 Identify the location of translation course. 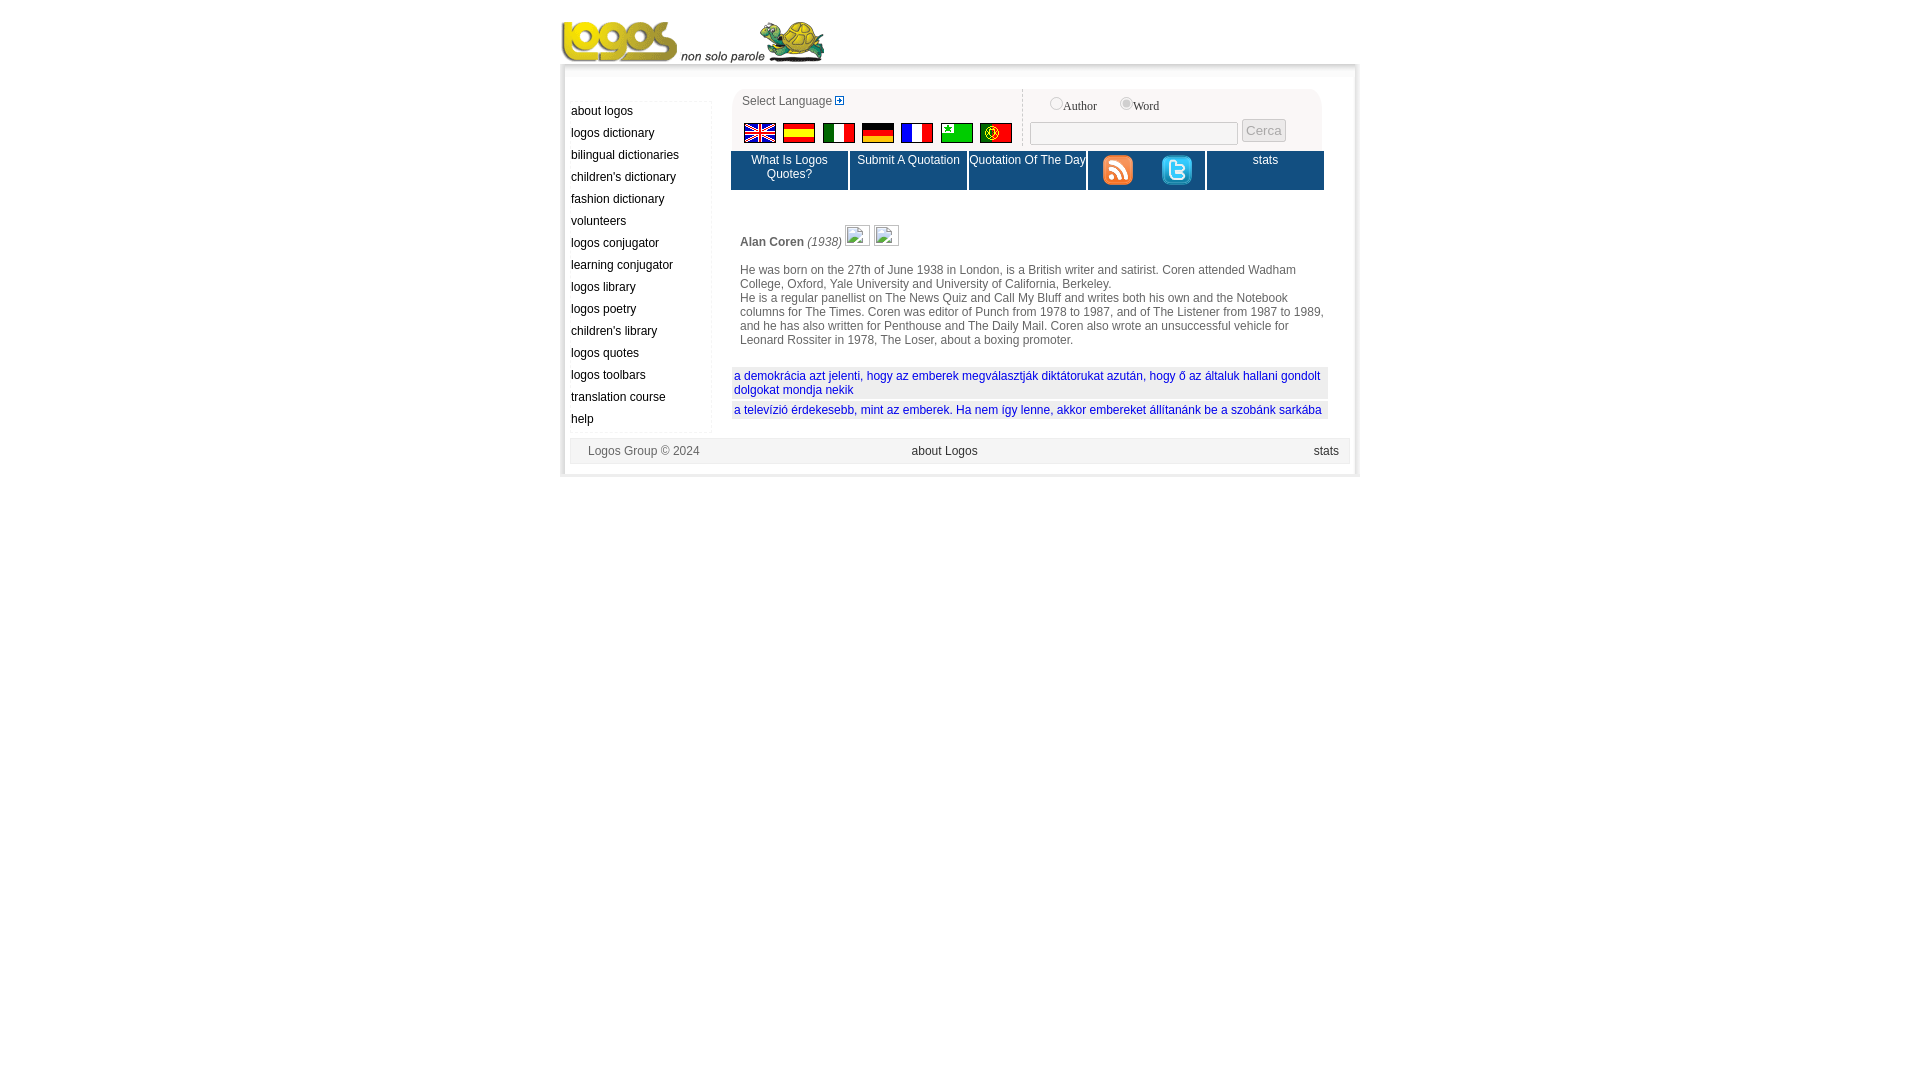
(640, 398).